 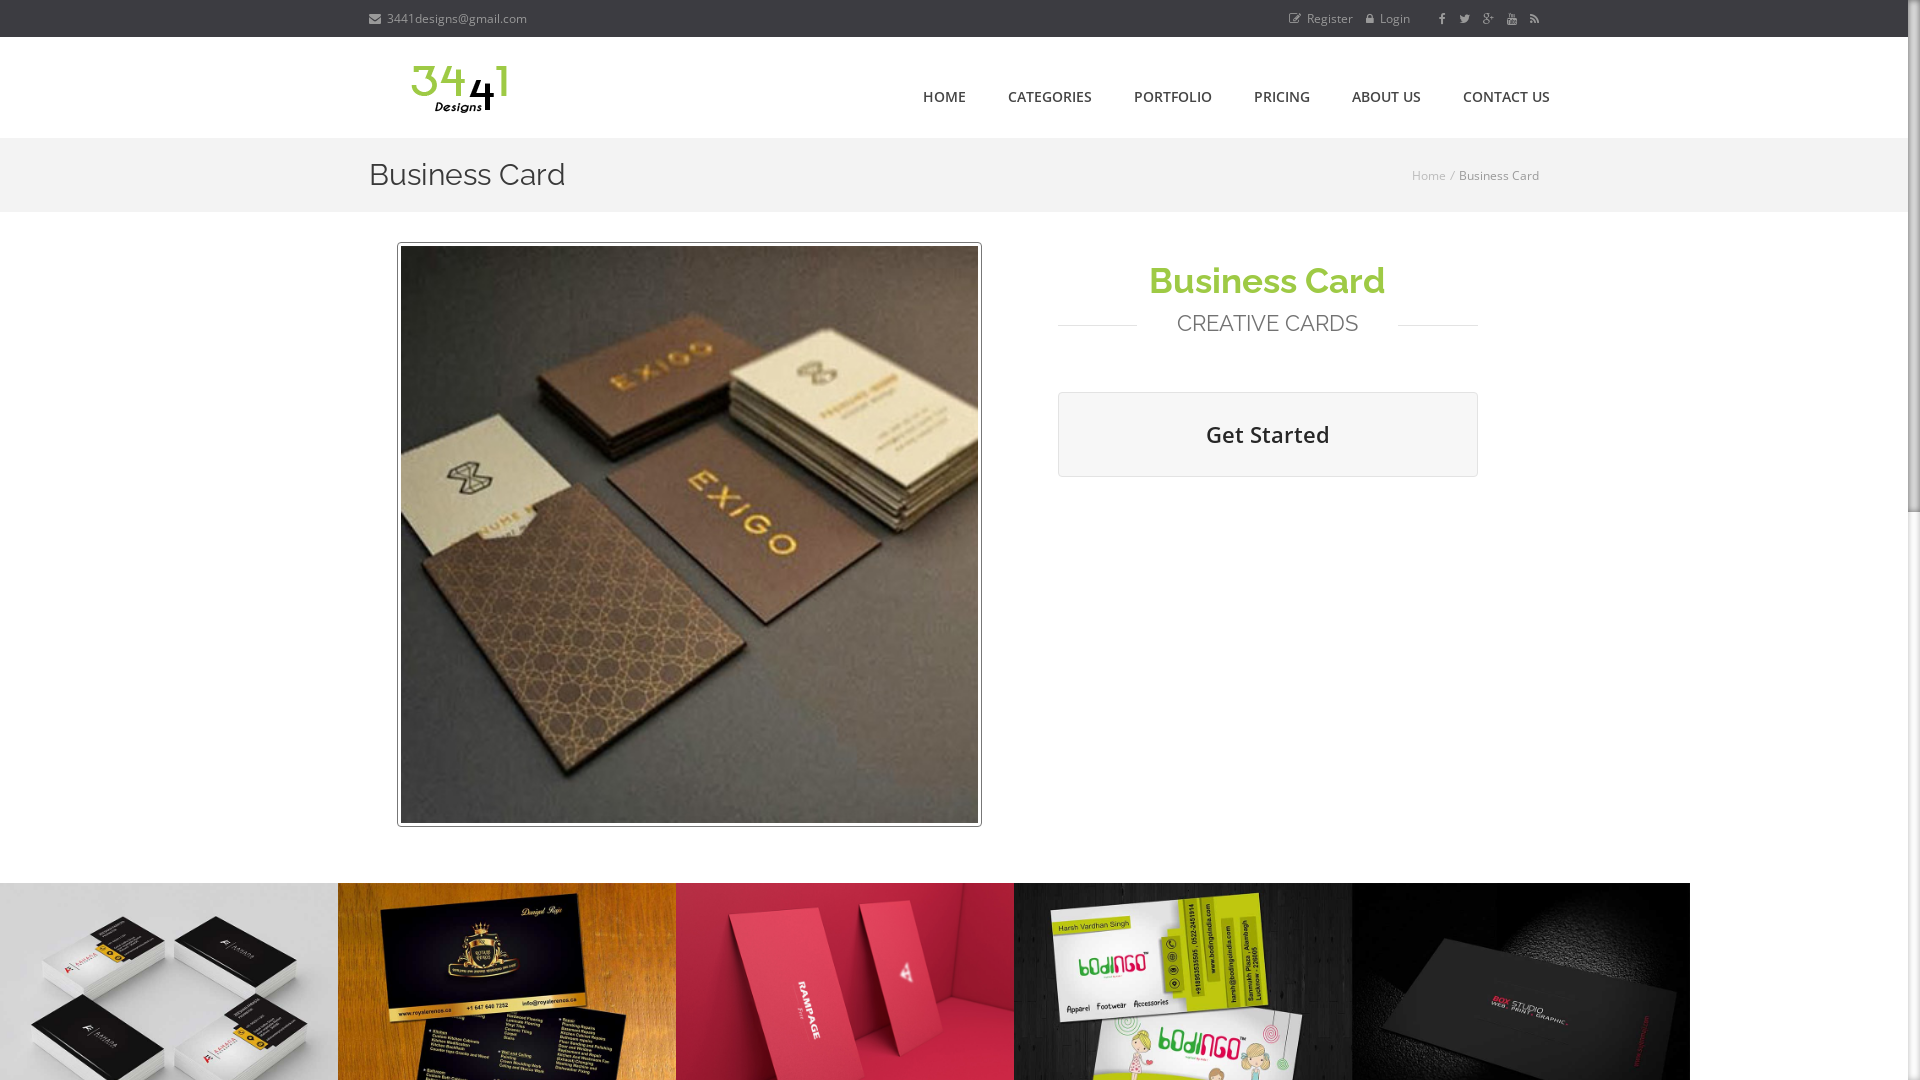 What do you see at coordinates (1173, 96) in the screenshot?
I see `PORTFOLIO` at bounding box center [1173, 96].